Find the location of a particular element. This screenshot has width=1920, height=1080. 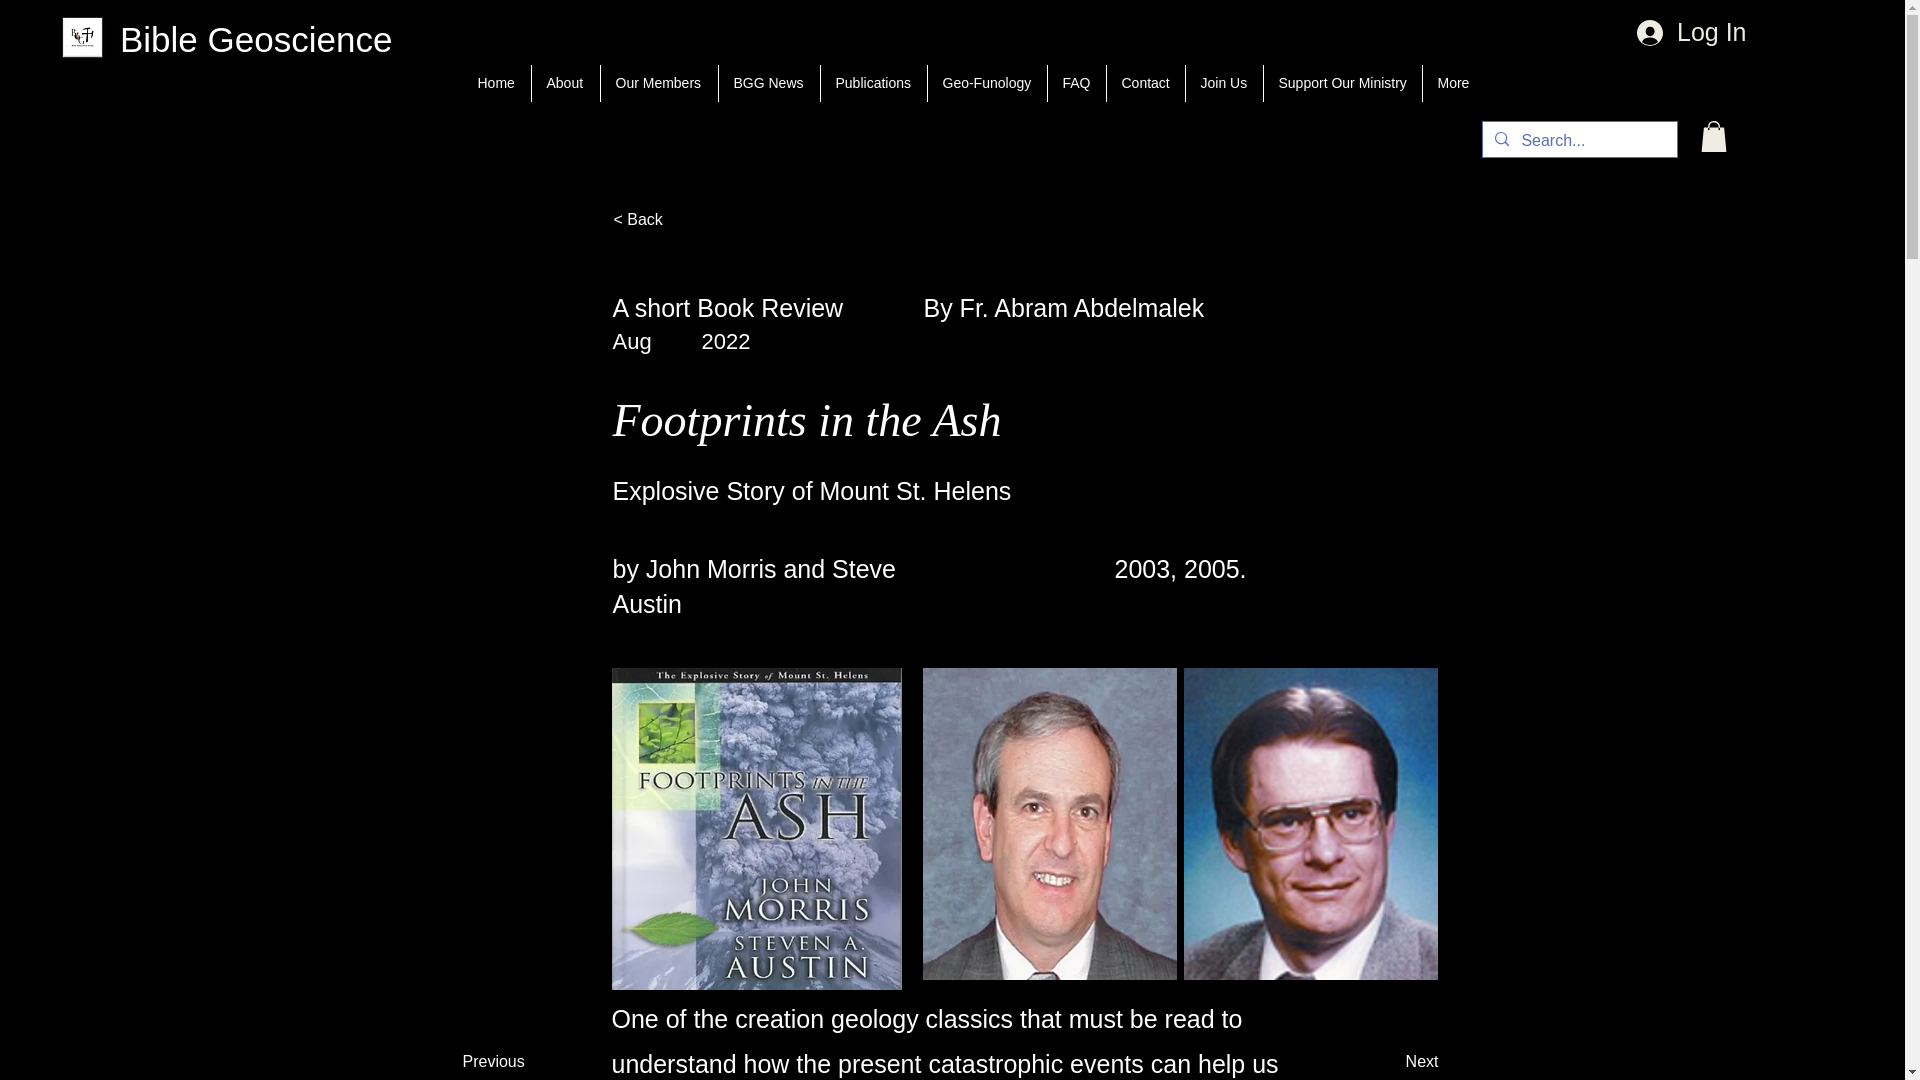

Contact is located at coordinates (1144, 82).